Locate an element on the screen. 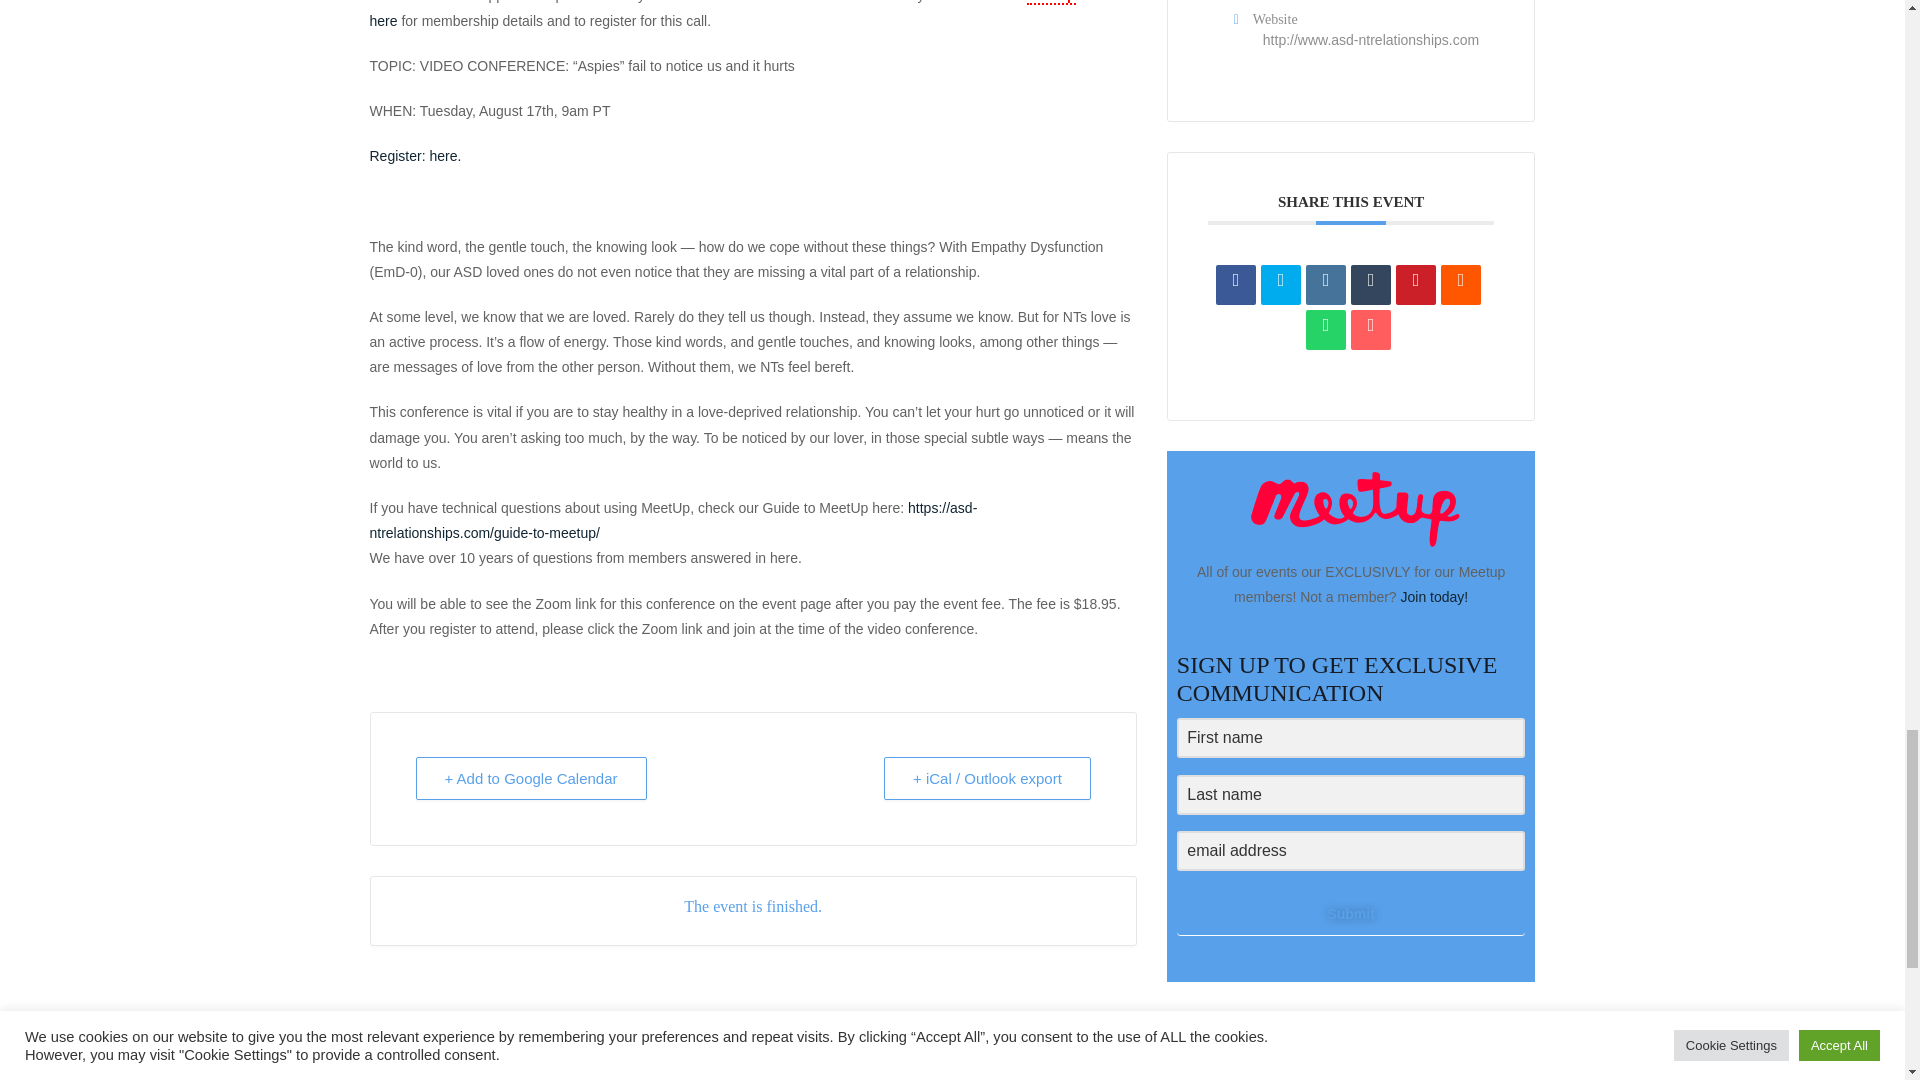  Share on Reddit is located at coordinates (1460, 284).